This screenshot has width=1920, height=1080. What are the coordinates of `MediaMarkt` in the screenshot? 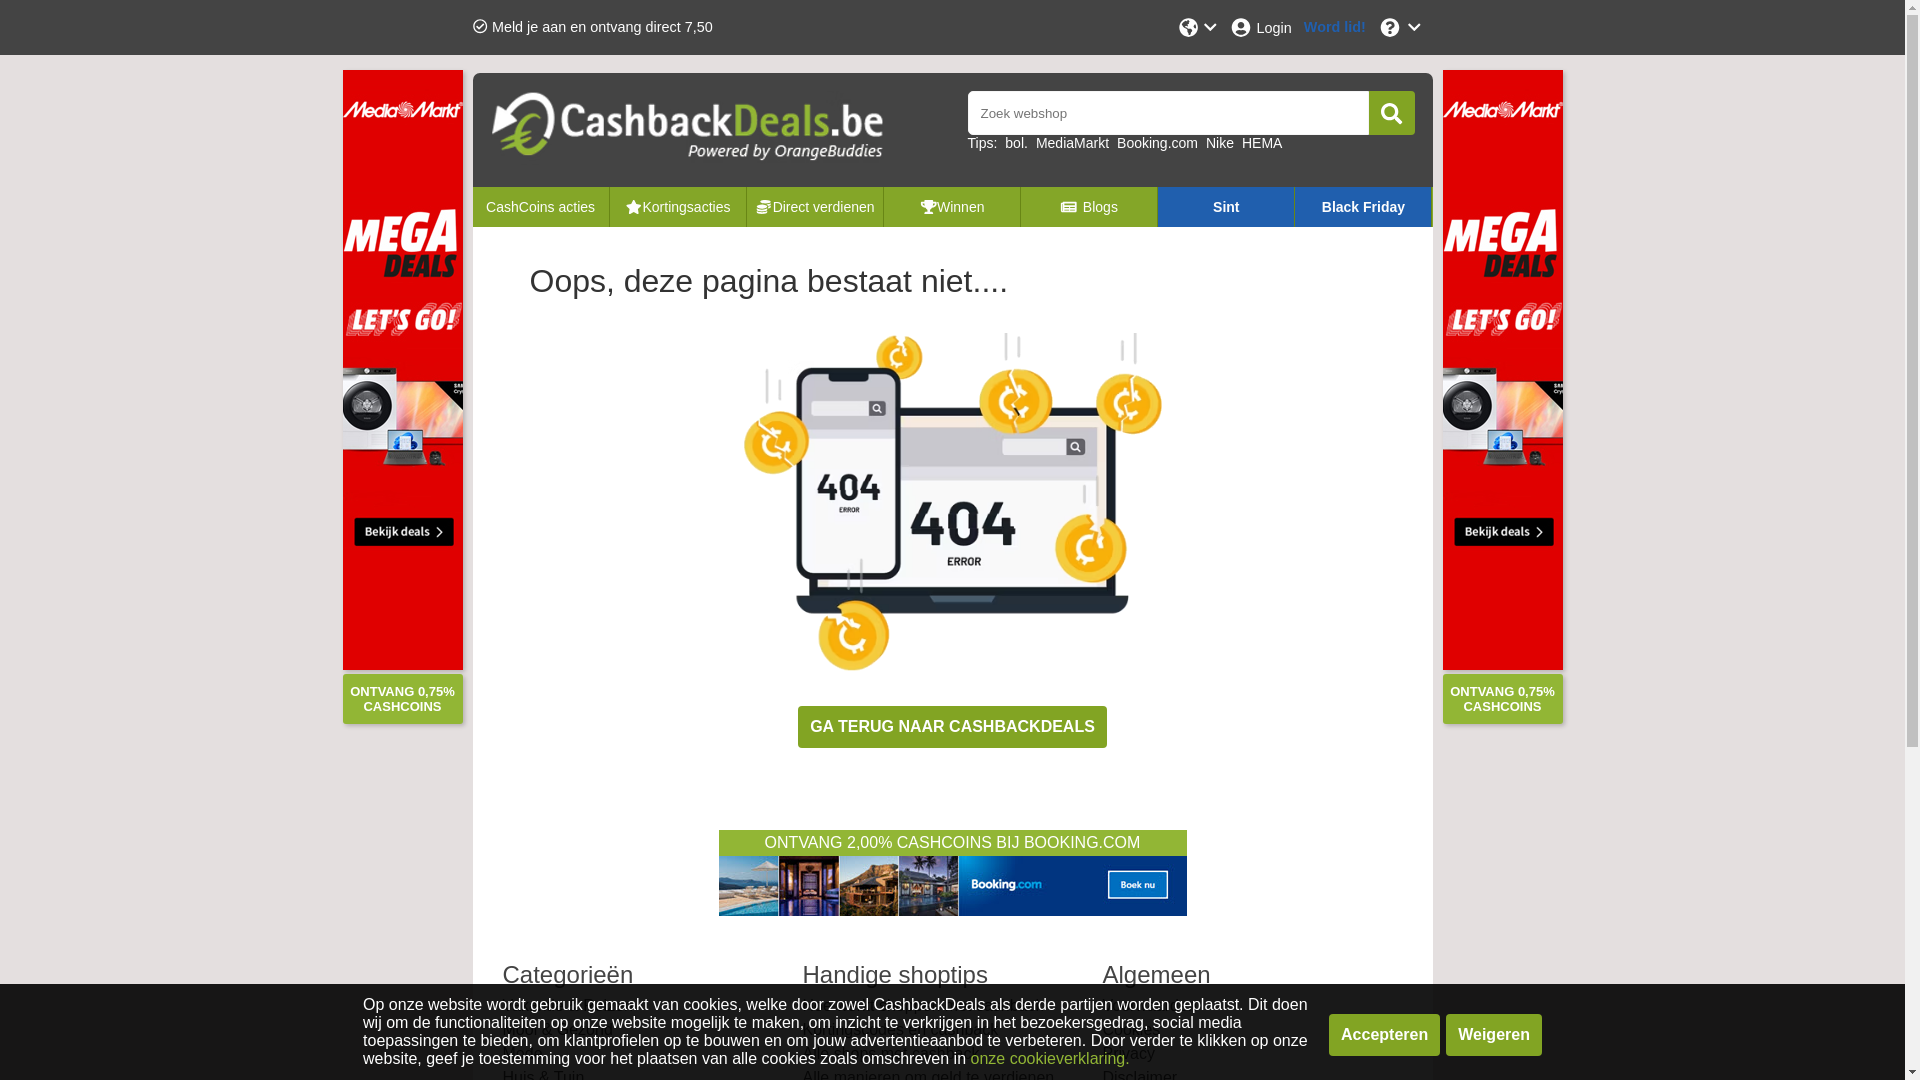 It's located at (1072, 143).